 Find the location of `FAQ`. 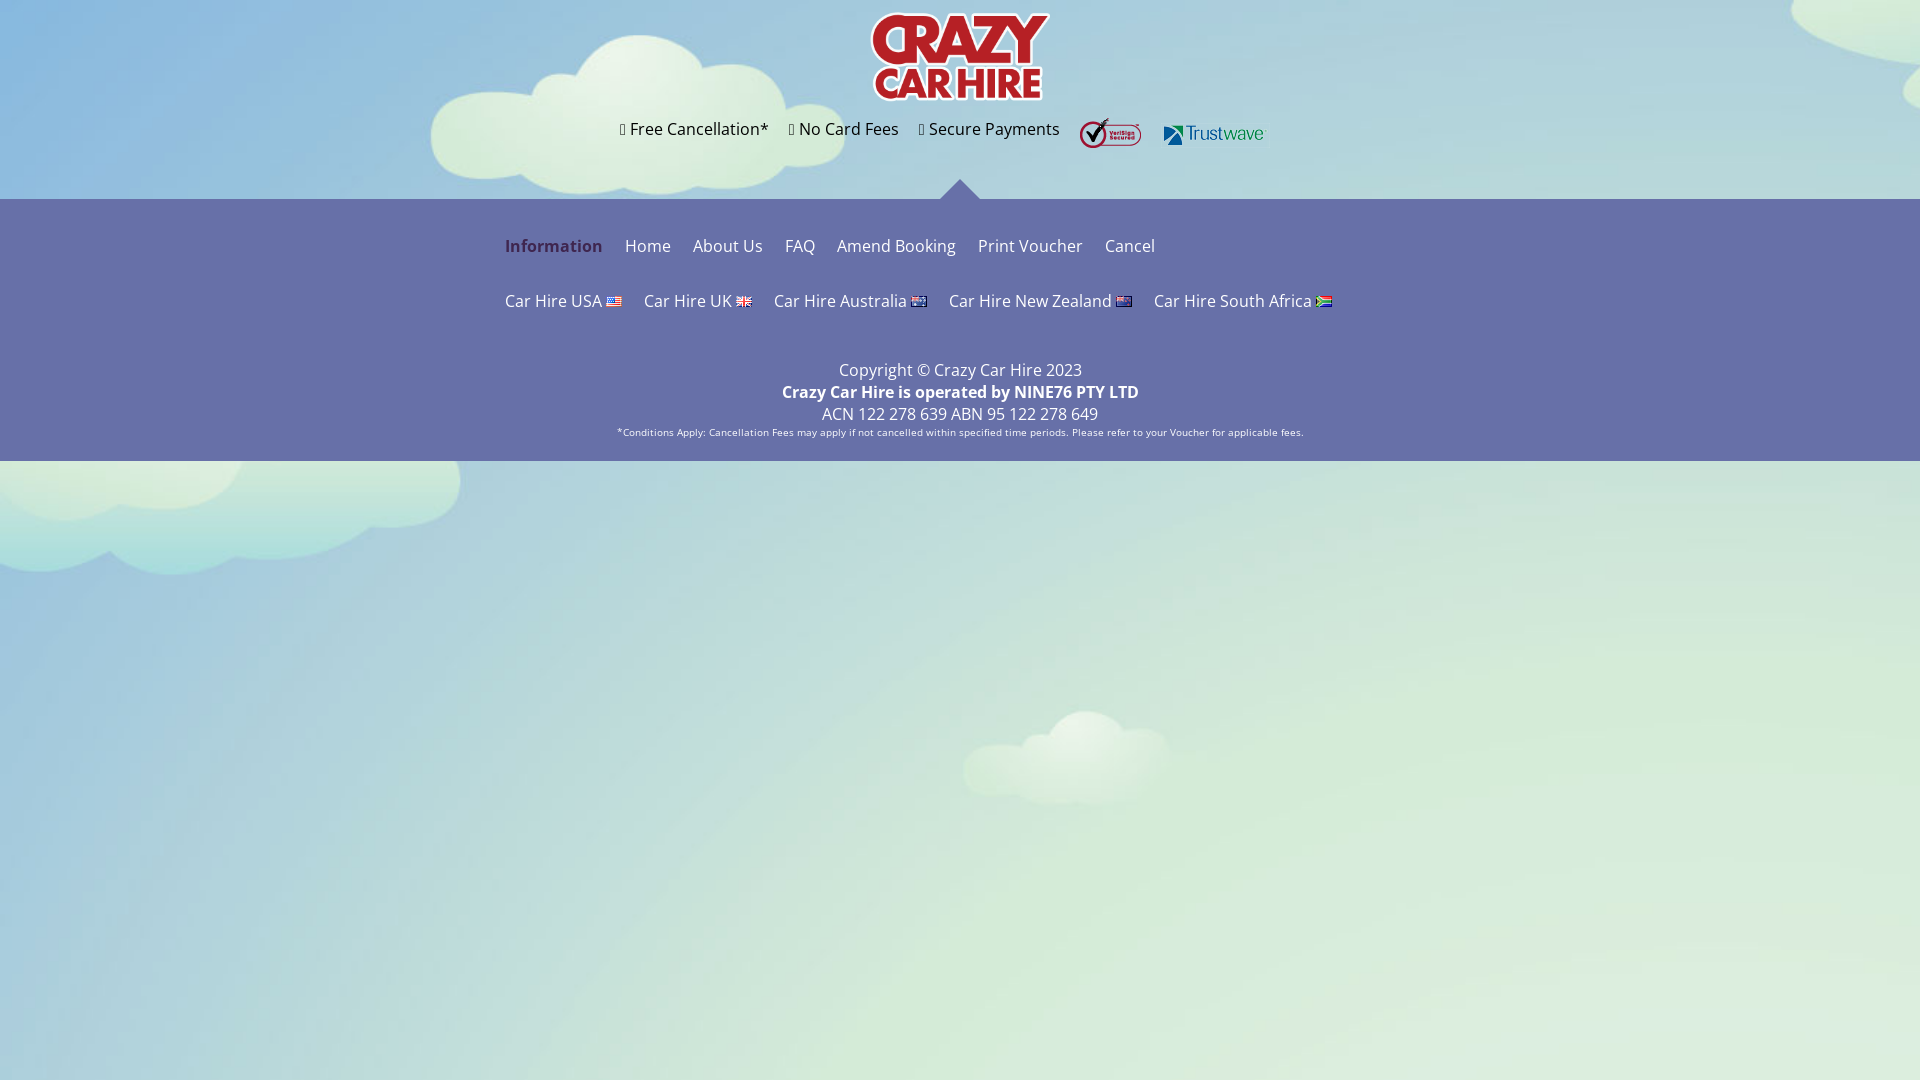

FAQ is located at coordinates (800, 246).